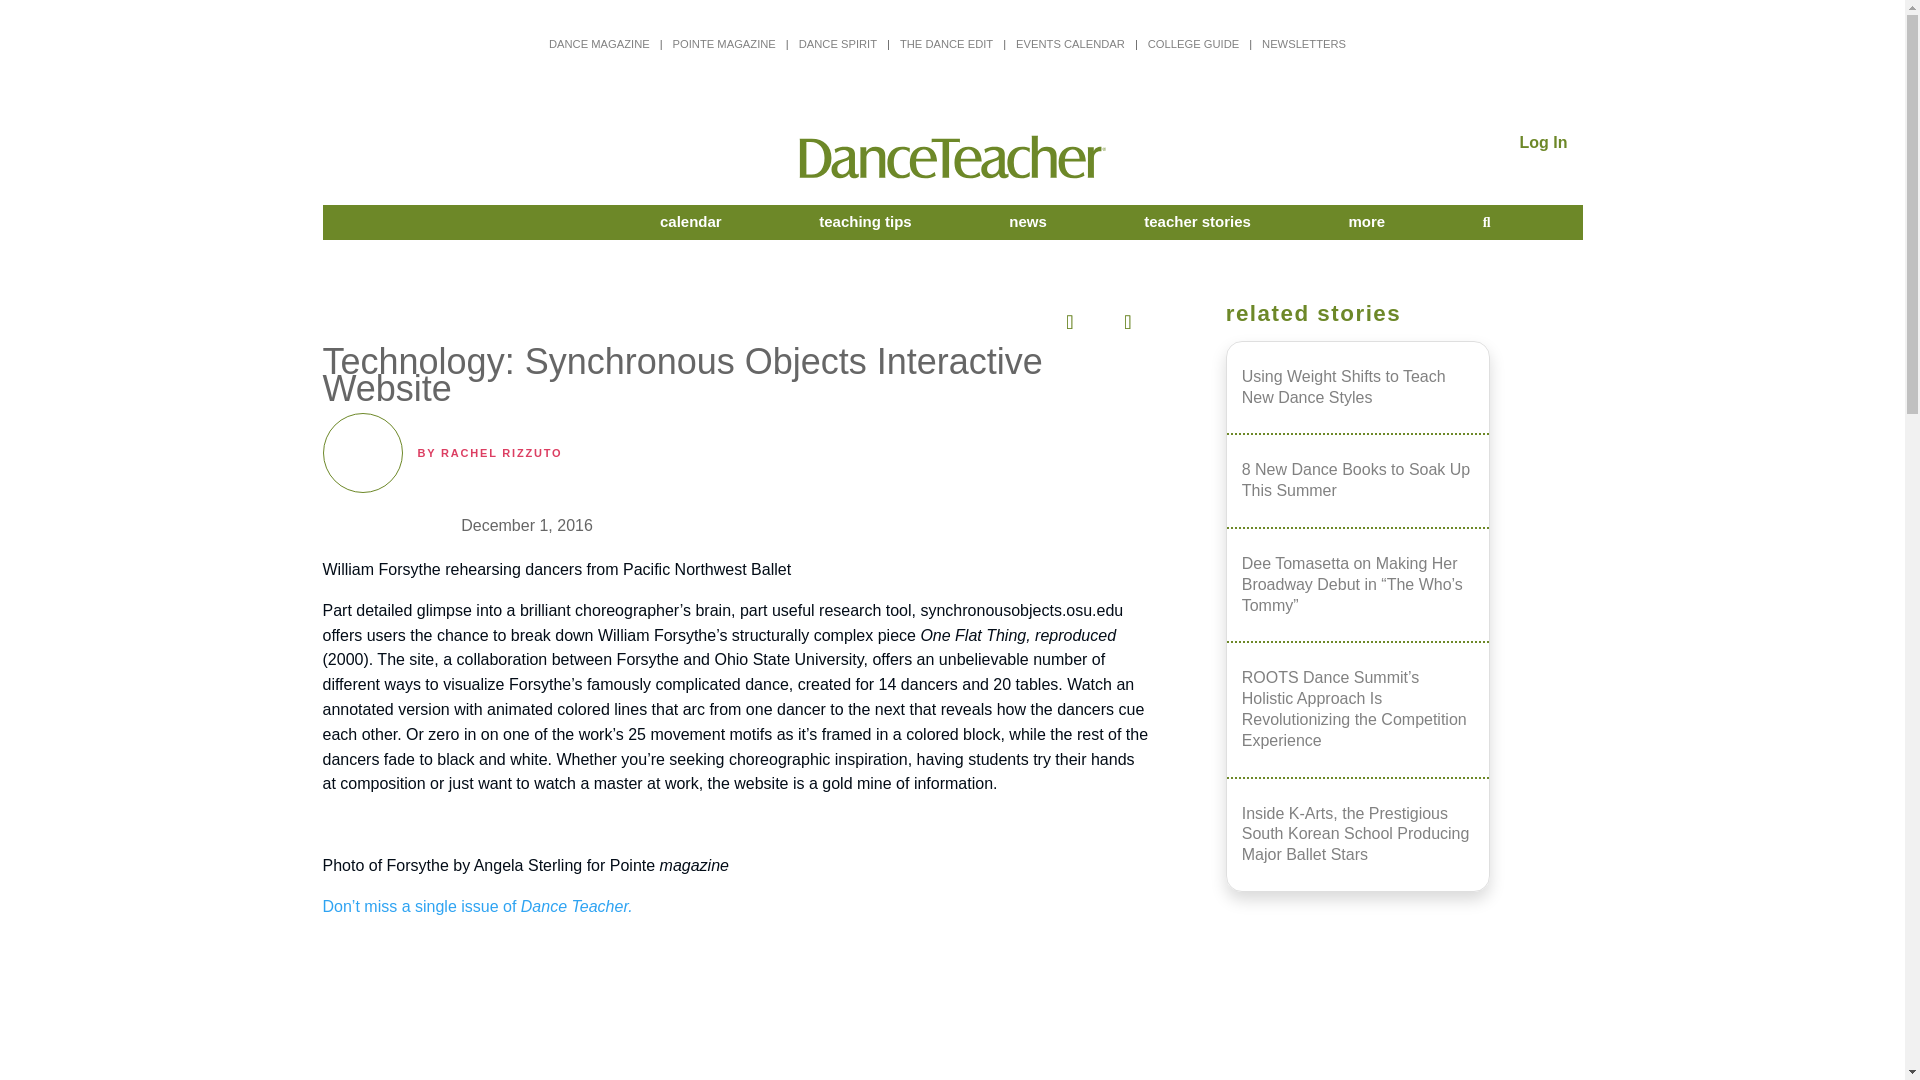 The width and height of the screenshot is (1920, 1080). What do you see at coordinates (1198, 222) in the screenshot?
I see `teacher stories` at bounding box center [1198, 222].